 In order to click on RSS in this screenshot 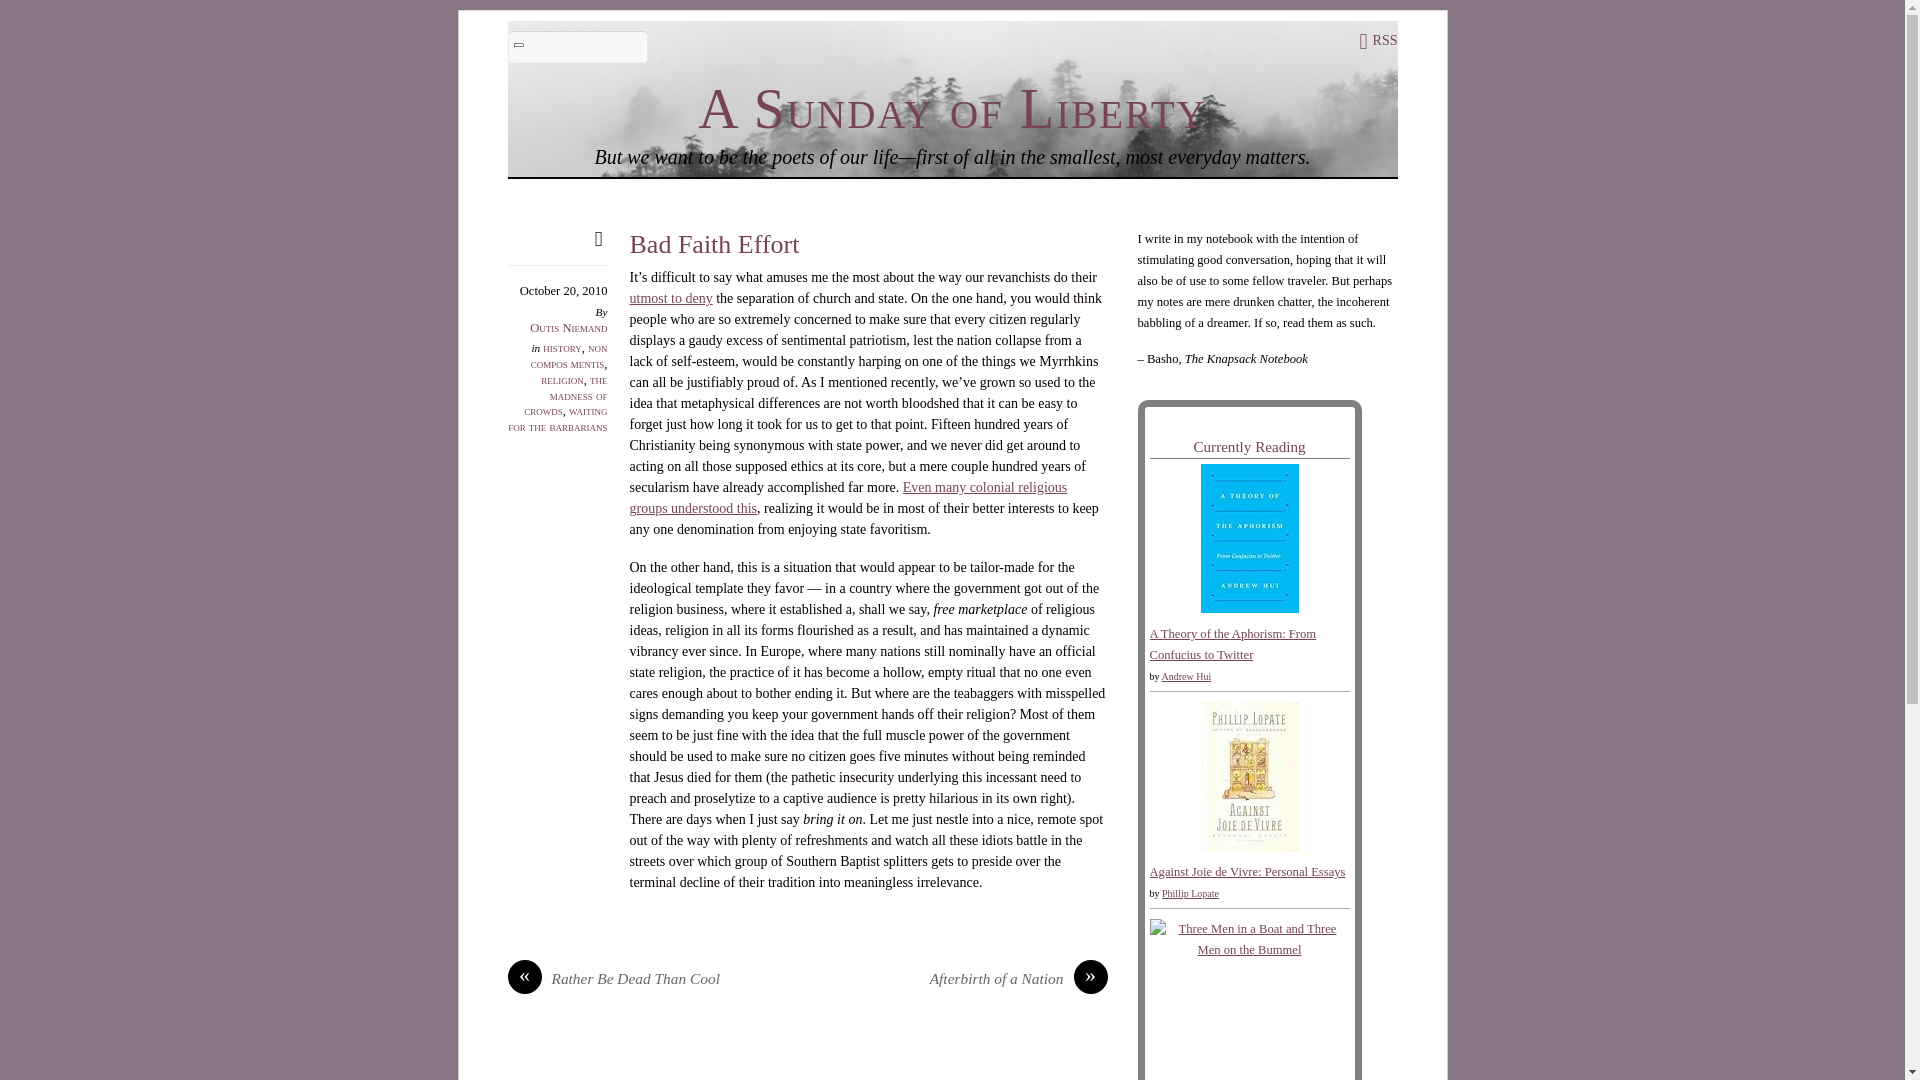, I will do `click(1378, 40)`.